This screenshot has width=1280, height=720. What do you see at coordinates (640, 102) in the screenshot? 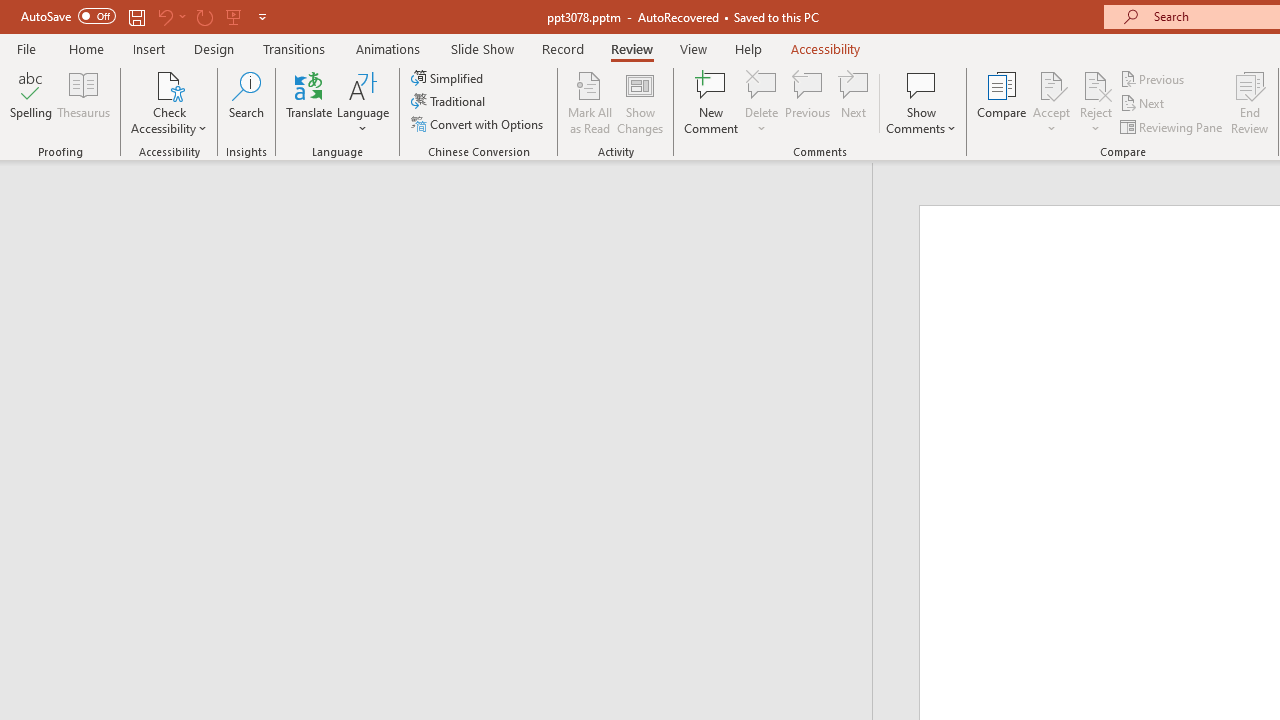
I see `Show Changes` at bounding box center [640, 102].